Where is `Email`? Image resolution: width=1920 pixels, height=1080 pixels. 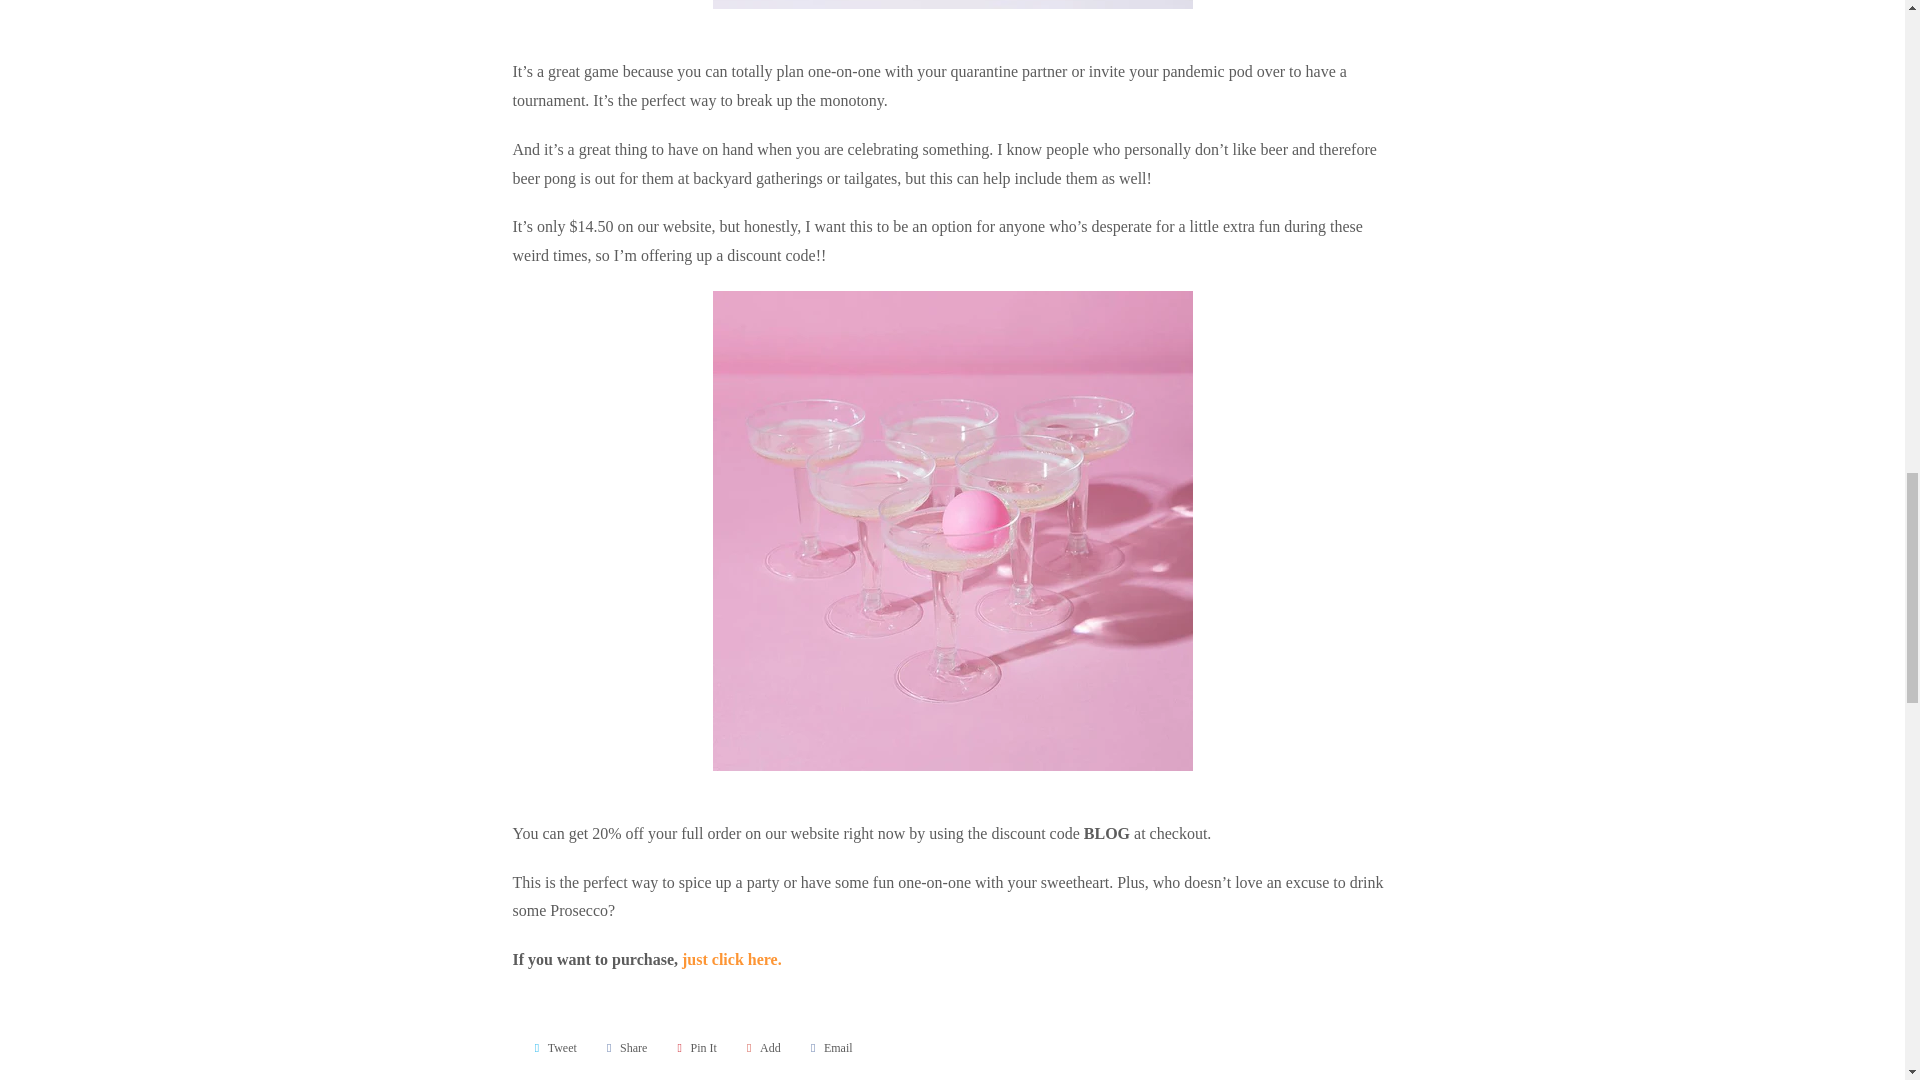 Email is located at coordinates (828, 1048).